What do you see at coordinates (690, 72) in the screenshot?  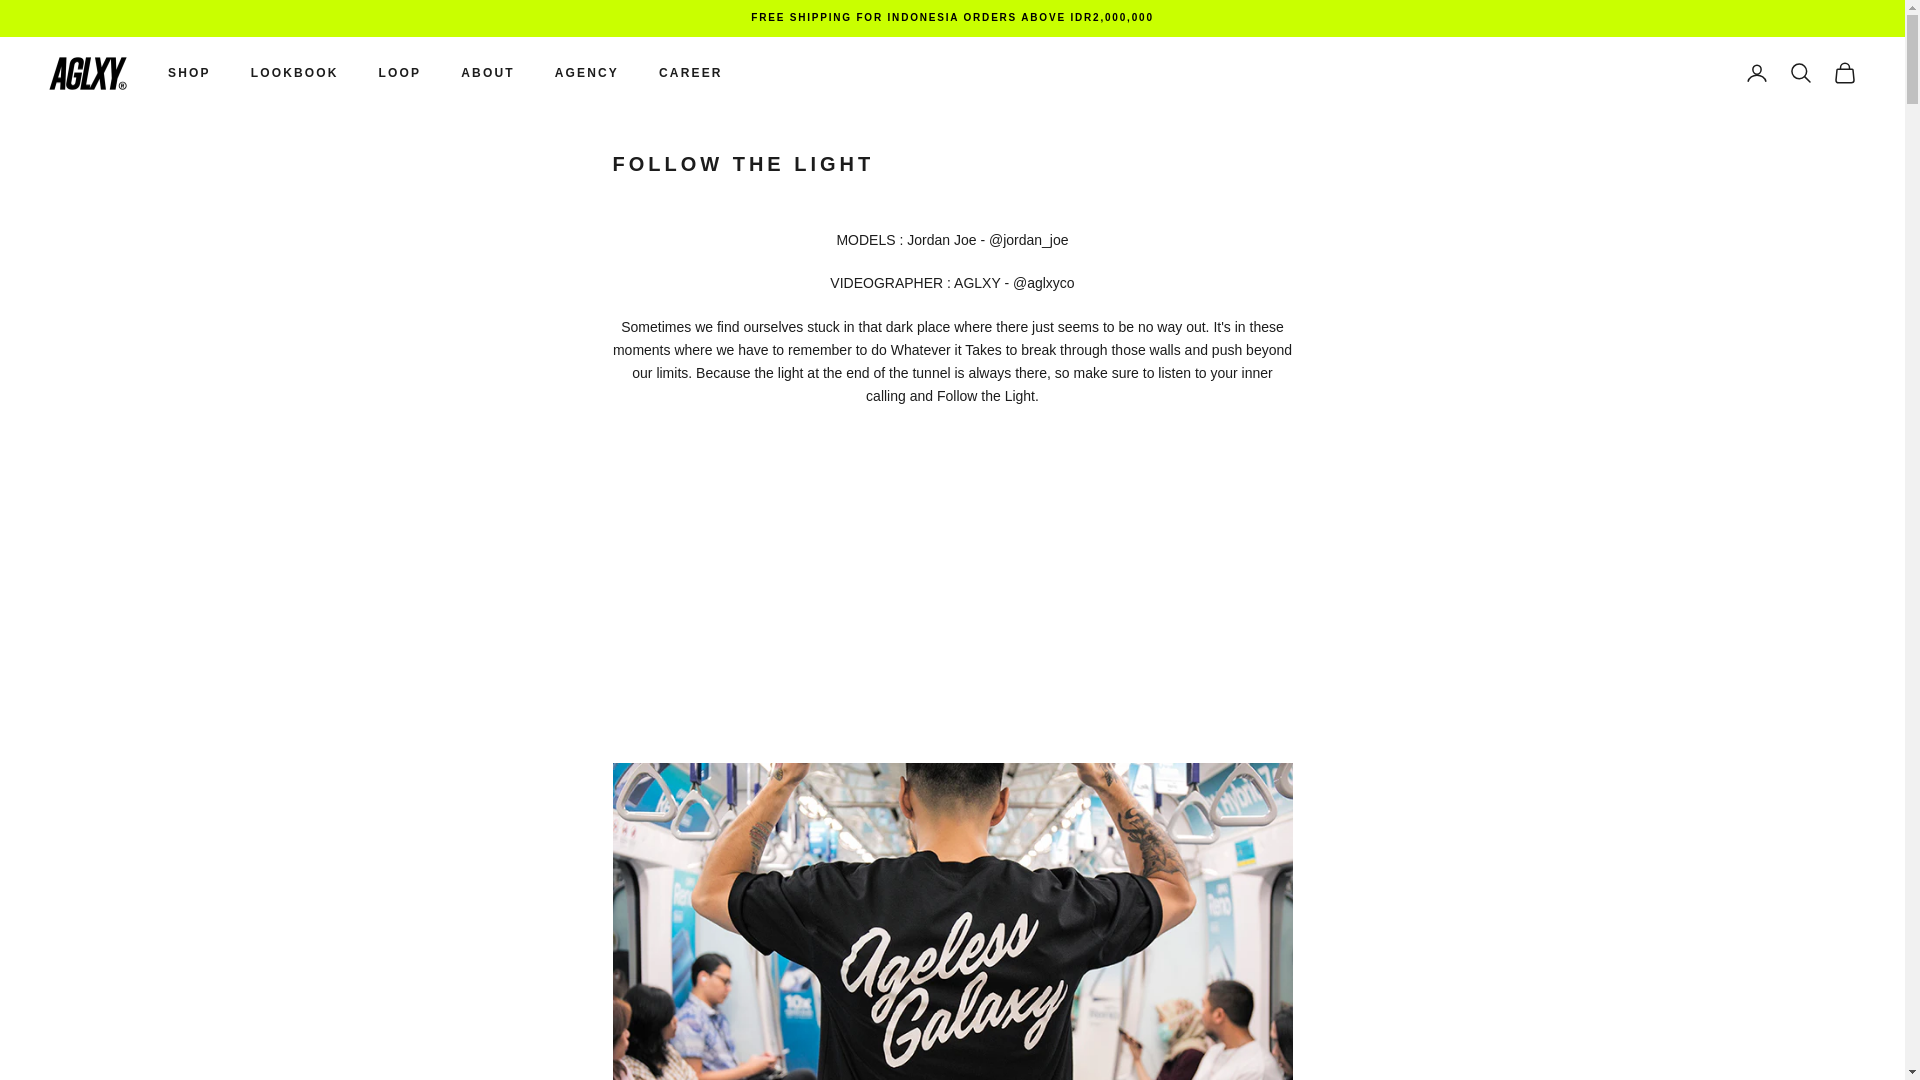 I see `CAREER` at bounding box center [690, 72].